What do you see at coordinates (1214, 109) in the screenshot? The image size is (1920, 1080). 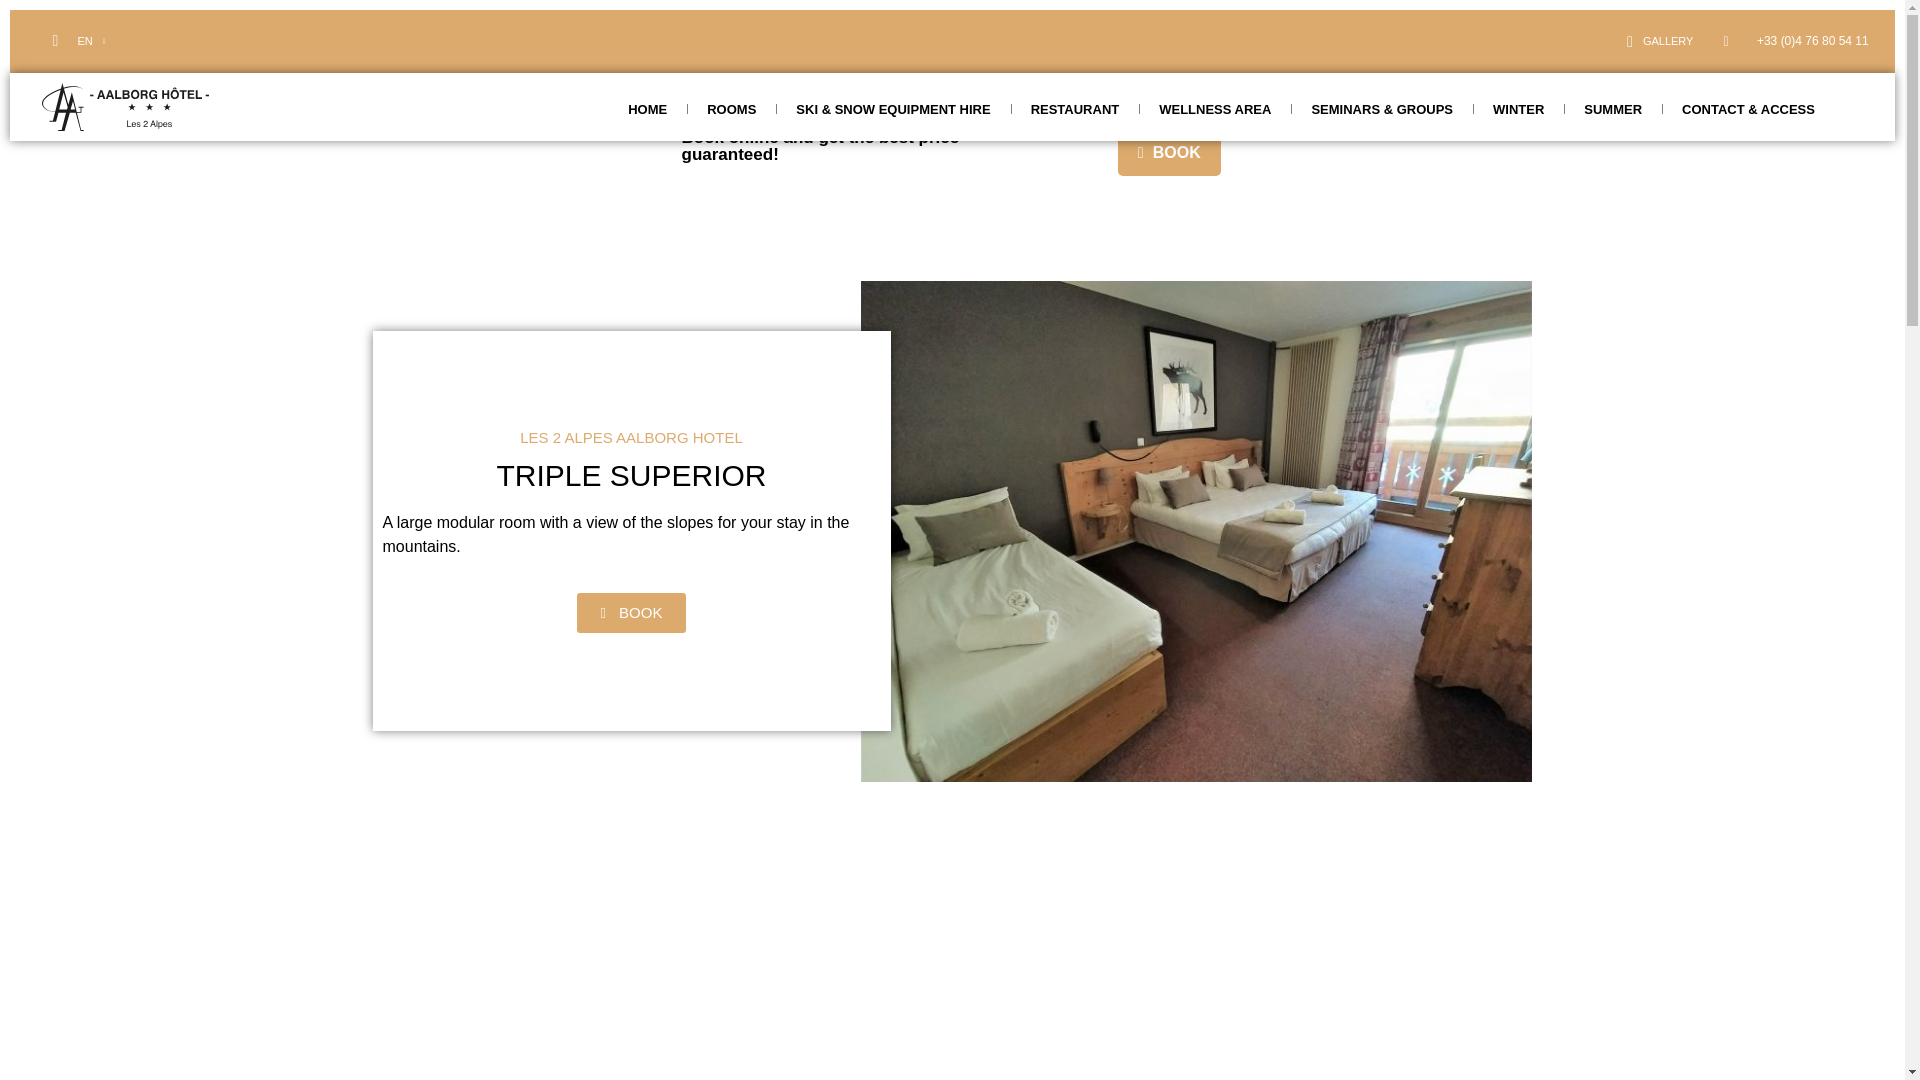 I see `WELLNESS AREA` at bounding box center [1214, 109].